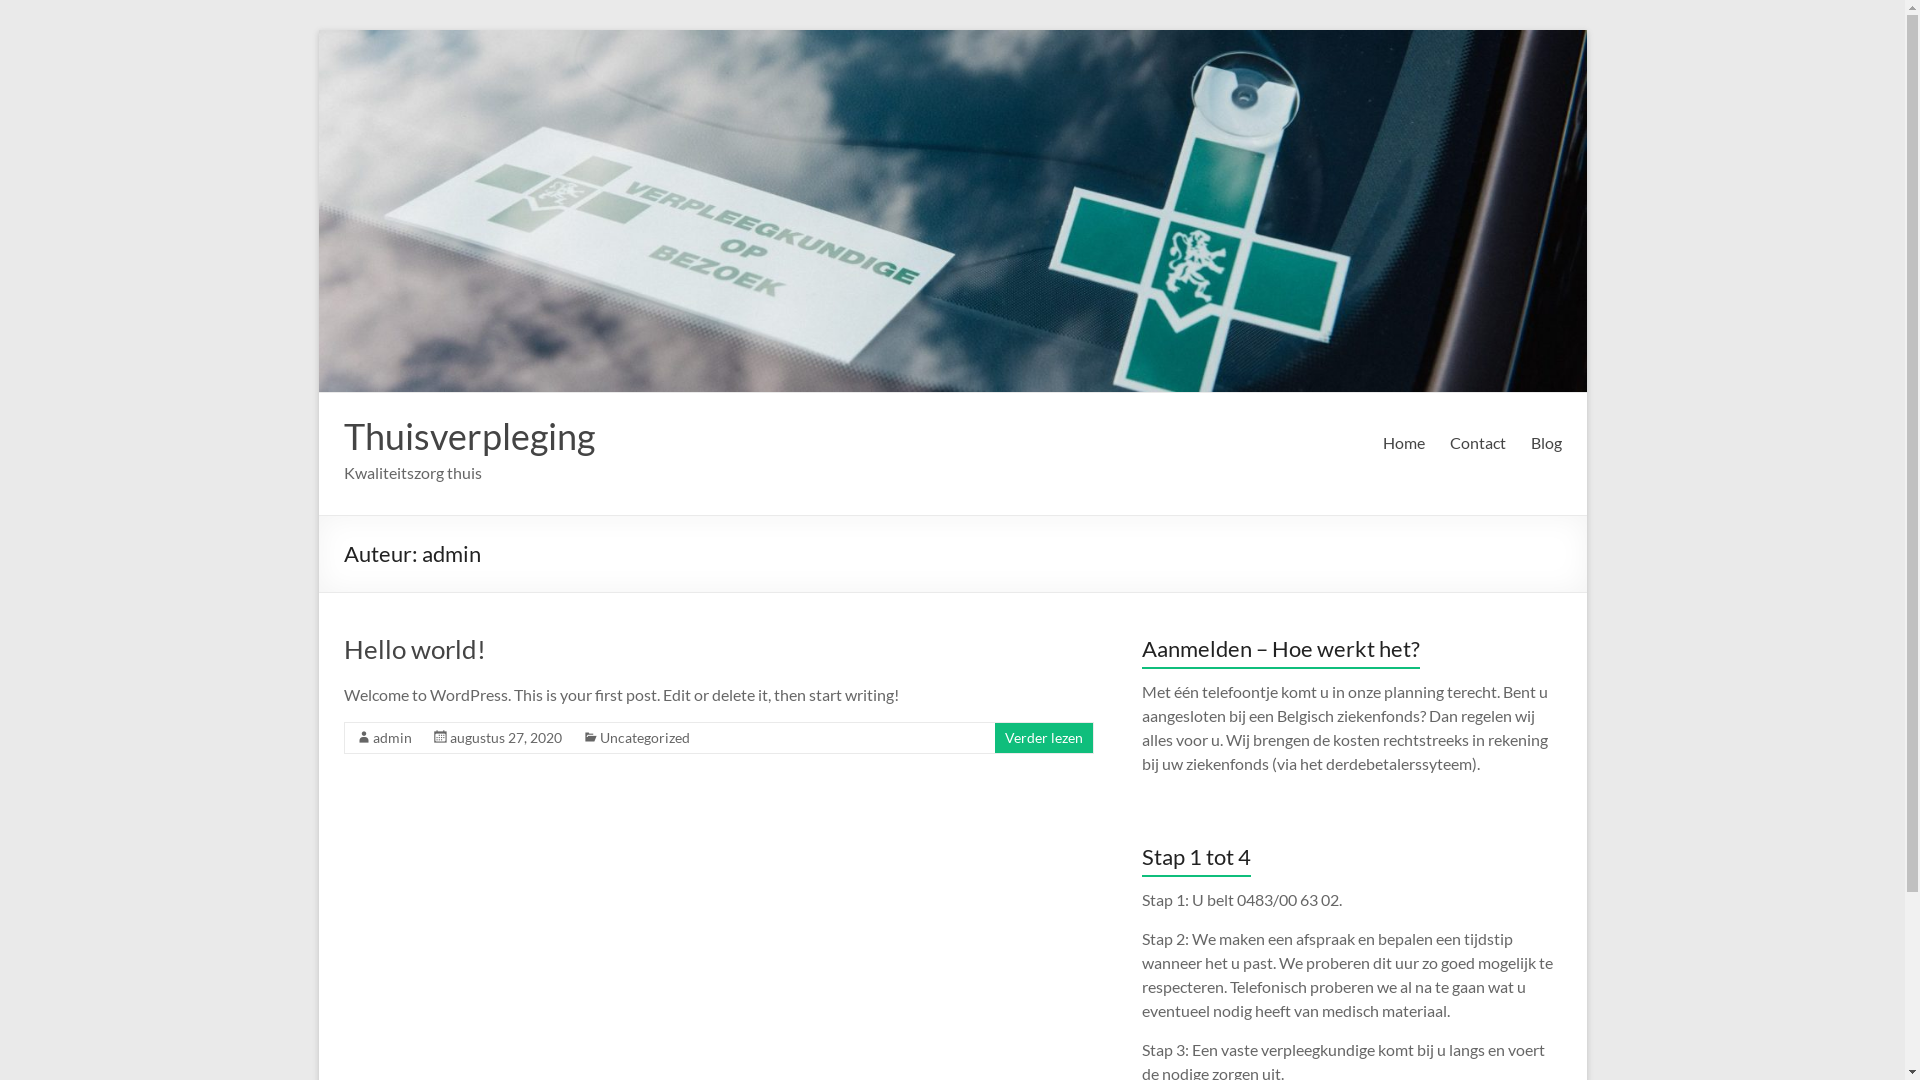 The image size is (1920, 1080). Describe the element at coordinates (318, 30) in the screenshot. I see `Ga naar inhoud` at that location.